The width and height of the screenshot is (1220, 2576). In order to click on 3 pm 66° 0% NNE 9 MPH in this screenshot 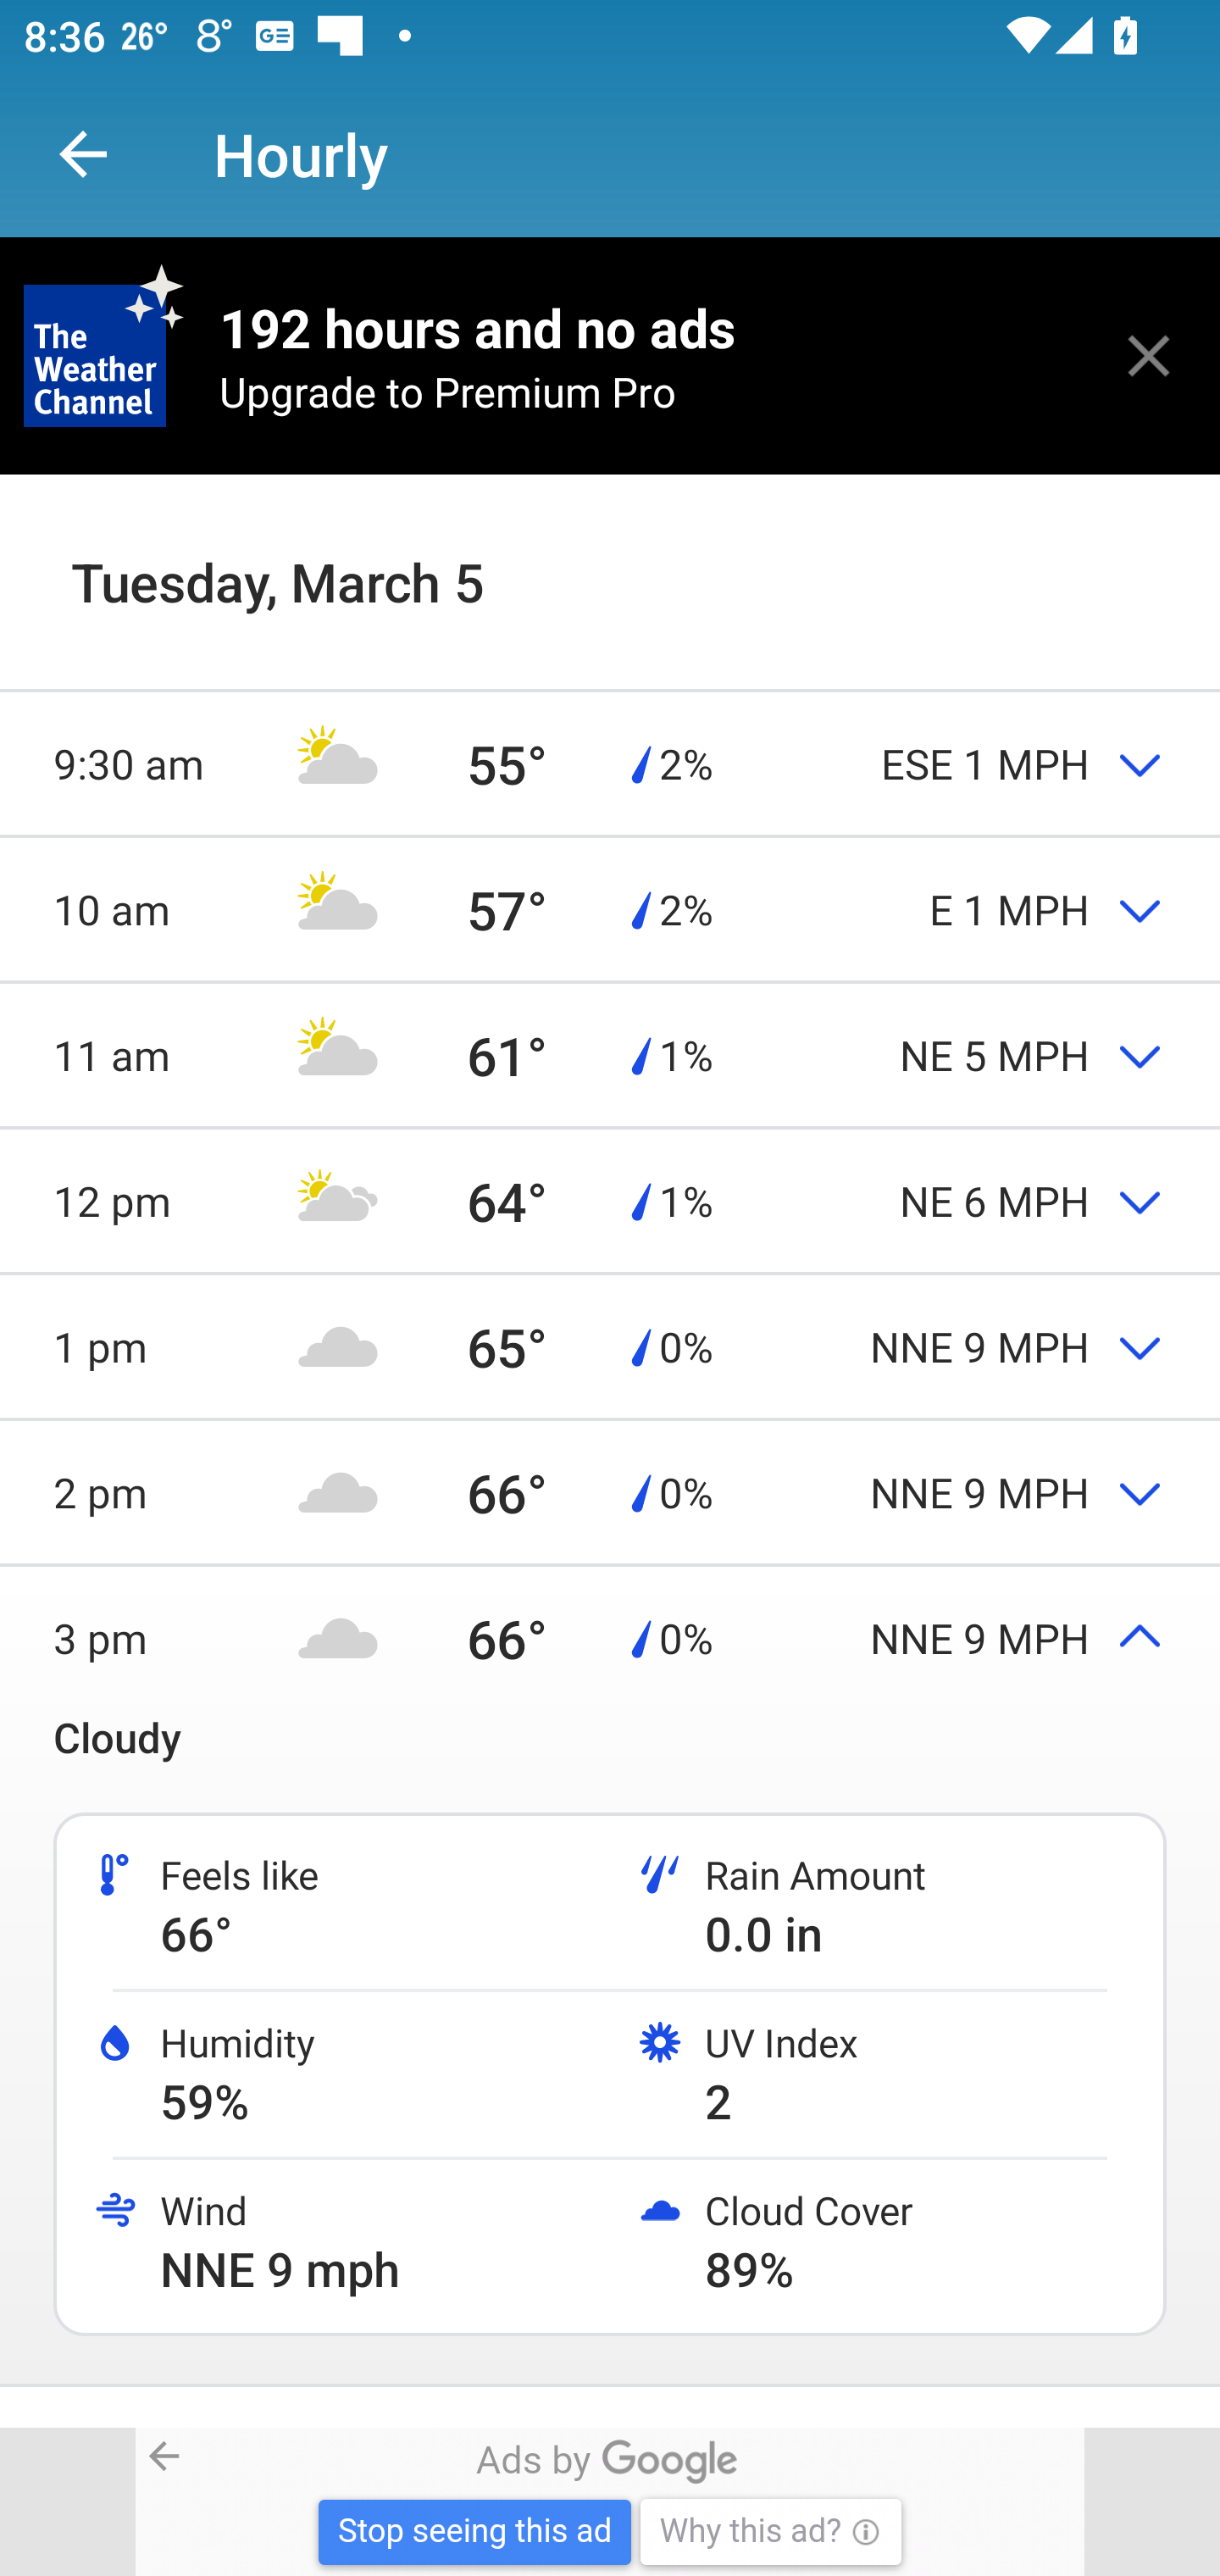, I will do `click(610, 1637)`.